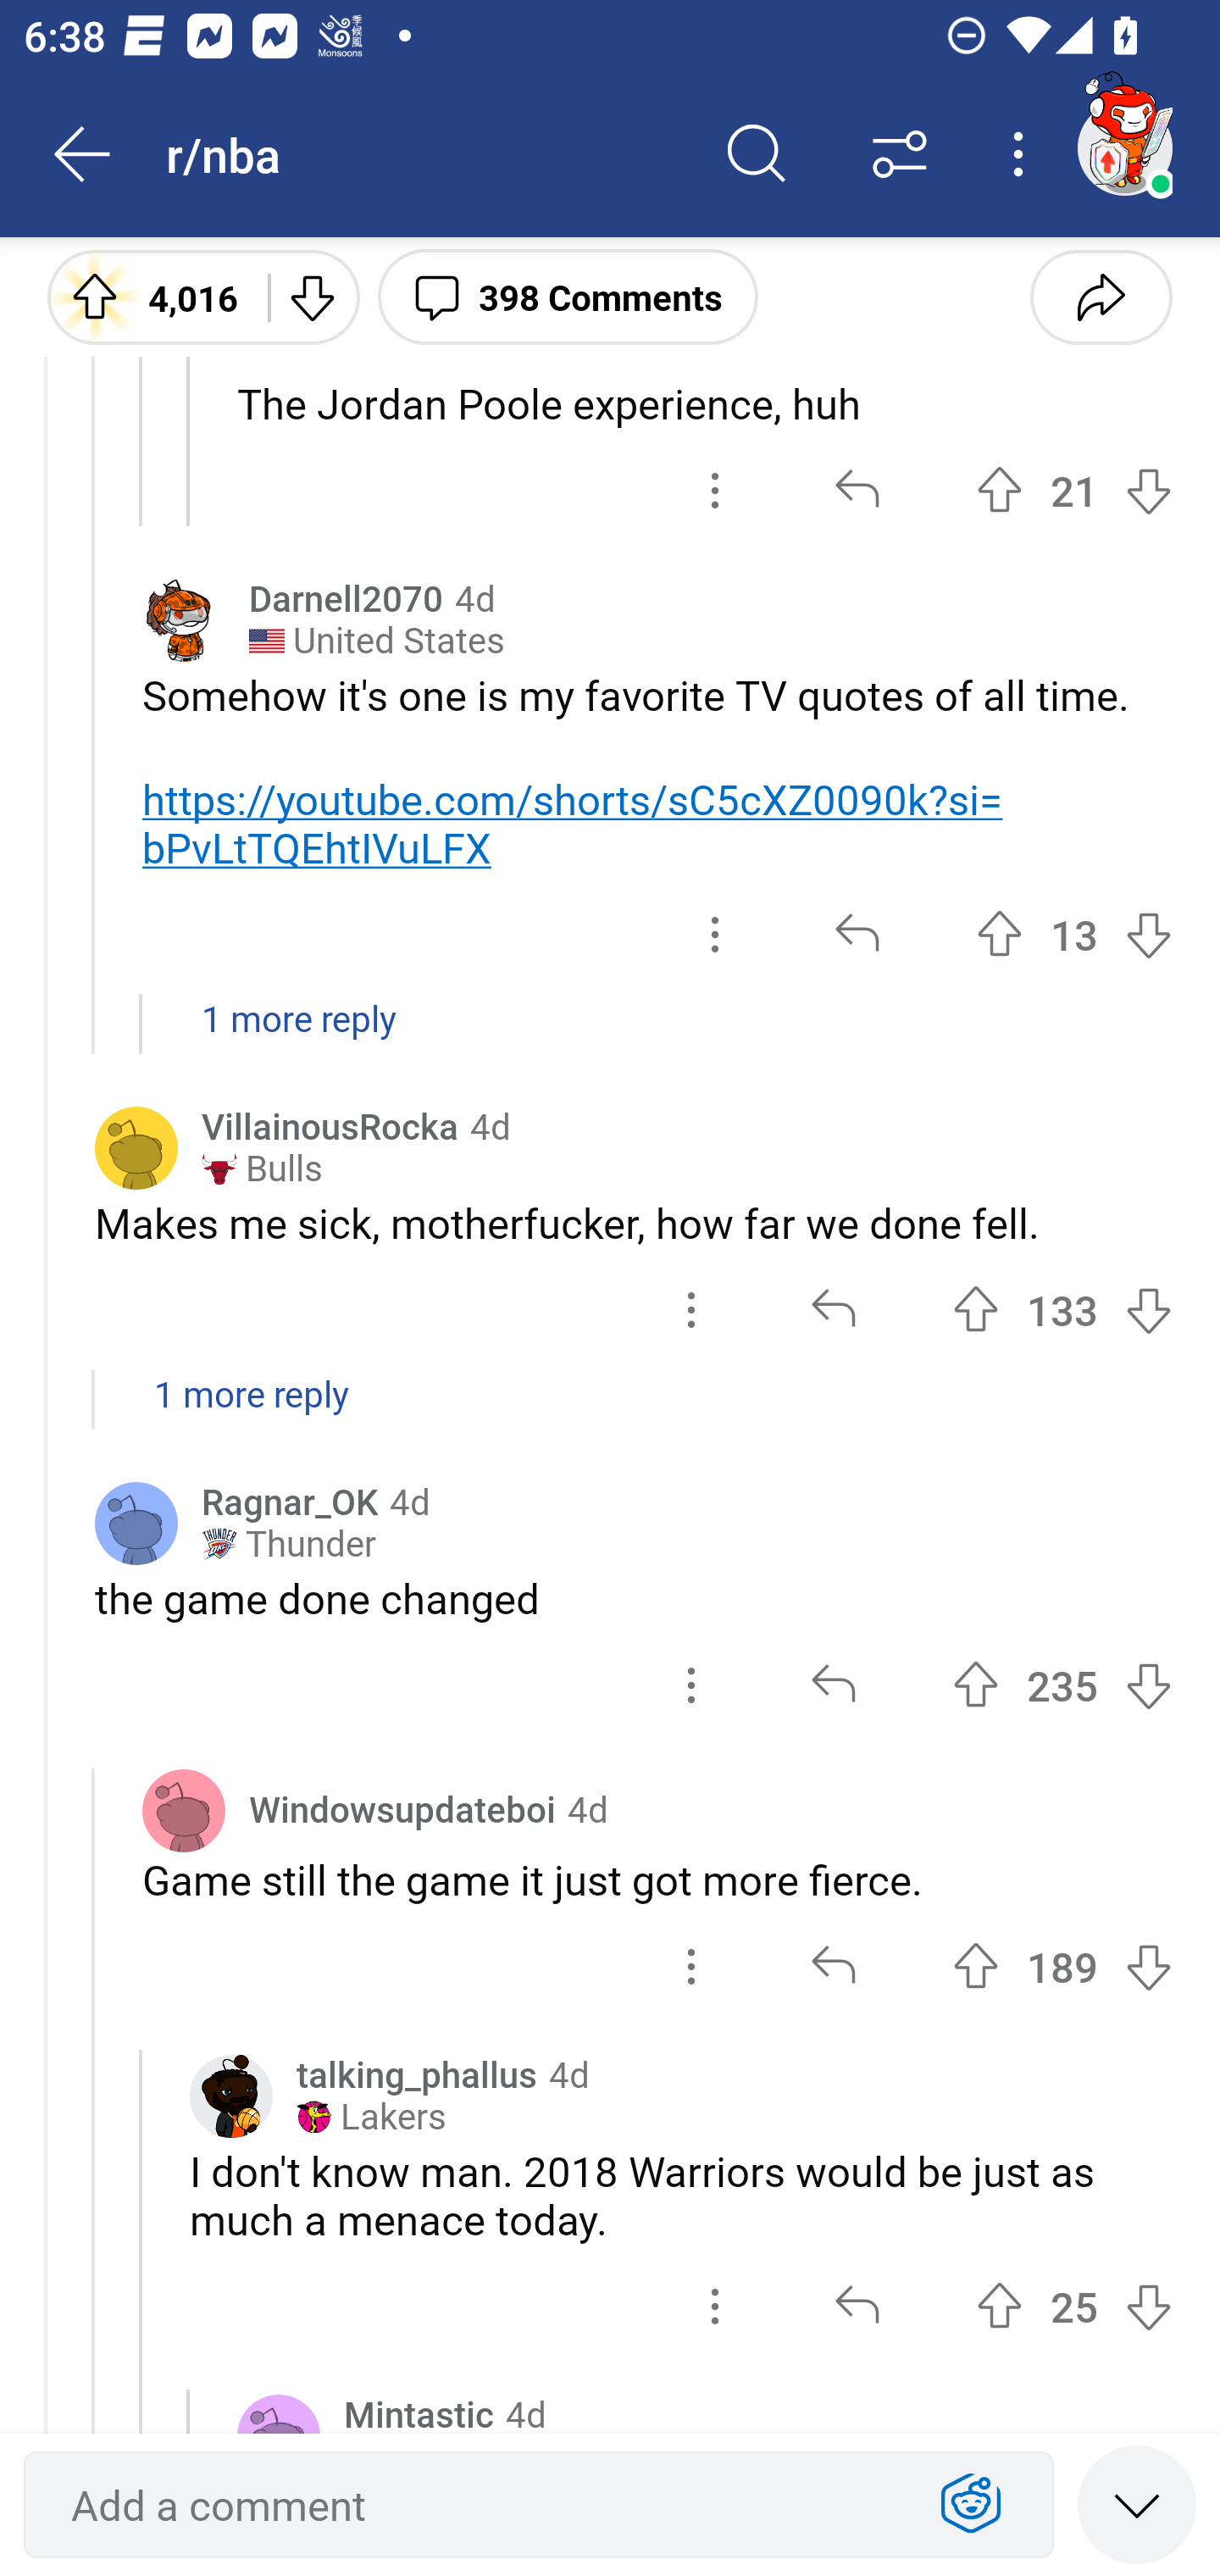  Describe the element at coordinates (1062, 1685) in the screenshot. I see `Upvote 235 235 votes Downvote` at that location.